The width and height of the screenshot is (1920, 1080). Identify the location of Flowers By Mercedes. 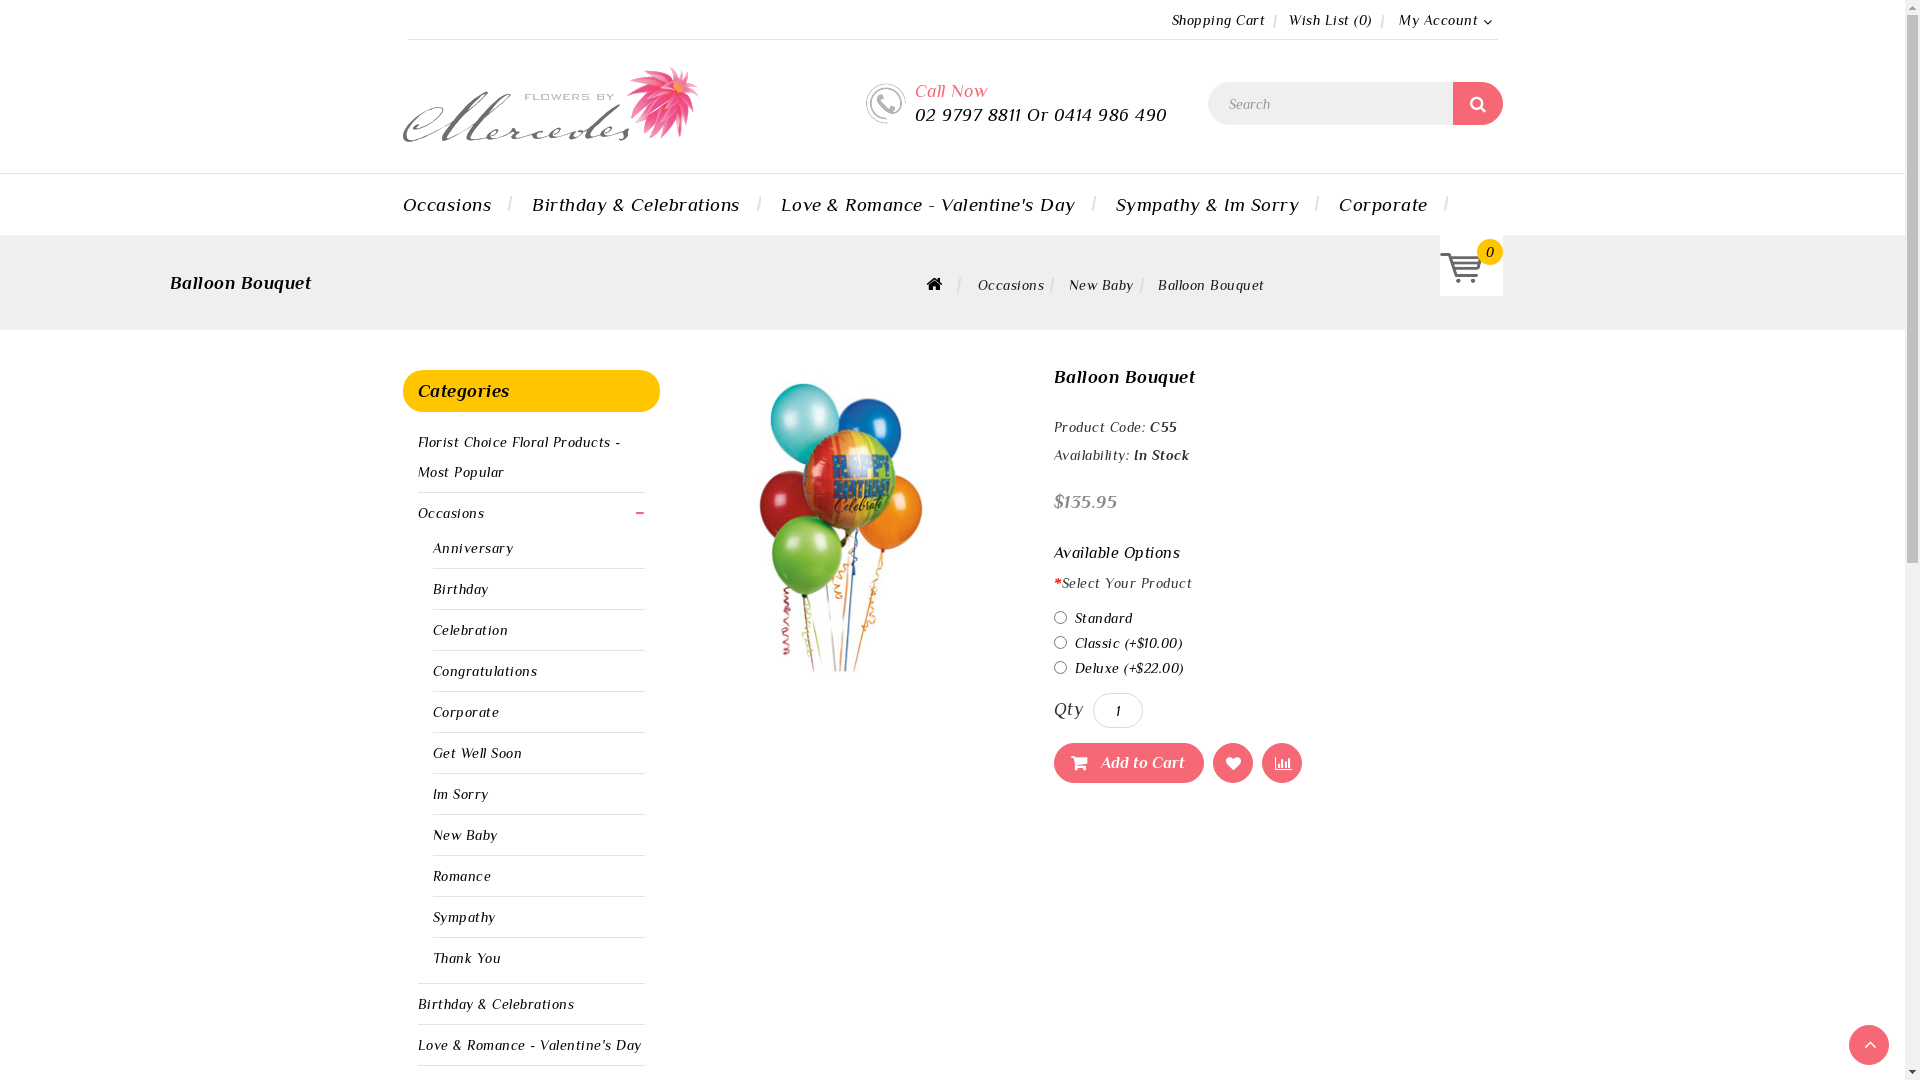
(550, 104).